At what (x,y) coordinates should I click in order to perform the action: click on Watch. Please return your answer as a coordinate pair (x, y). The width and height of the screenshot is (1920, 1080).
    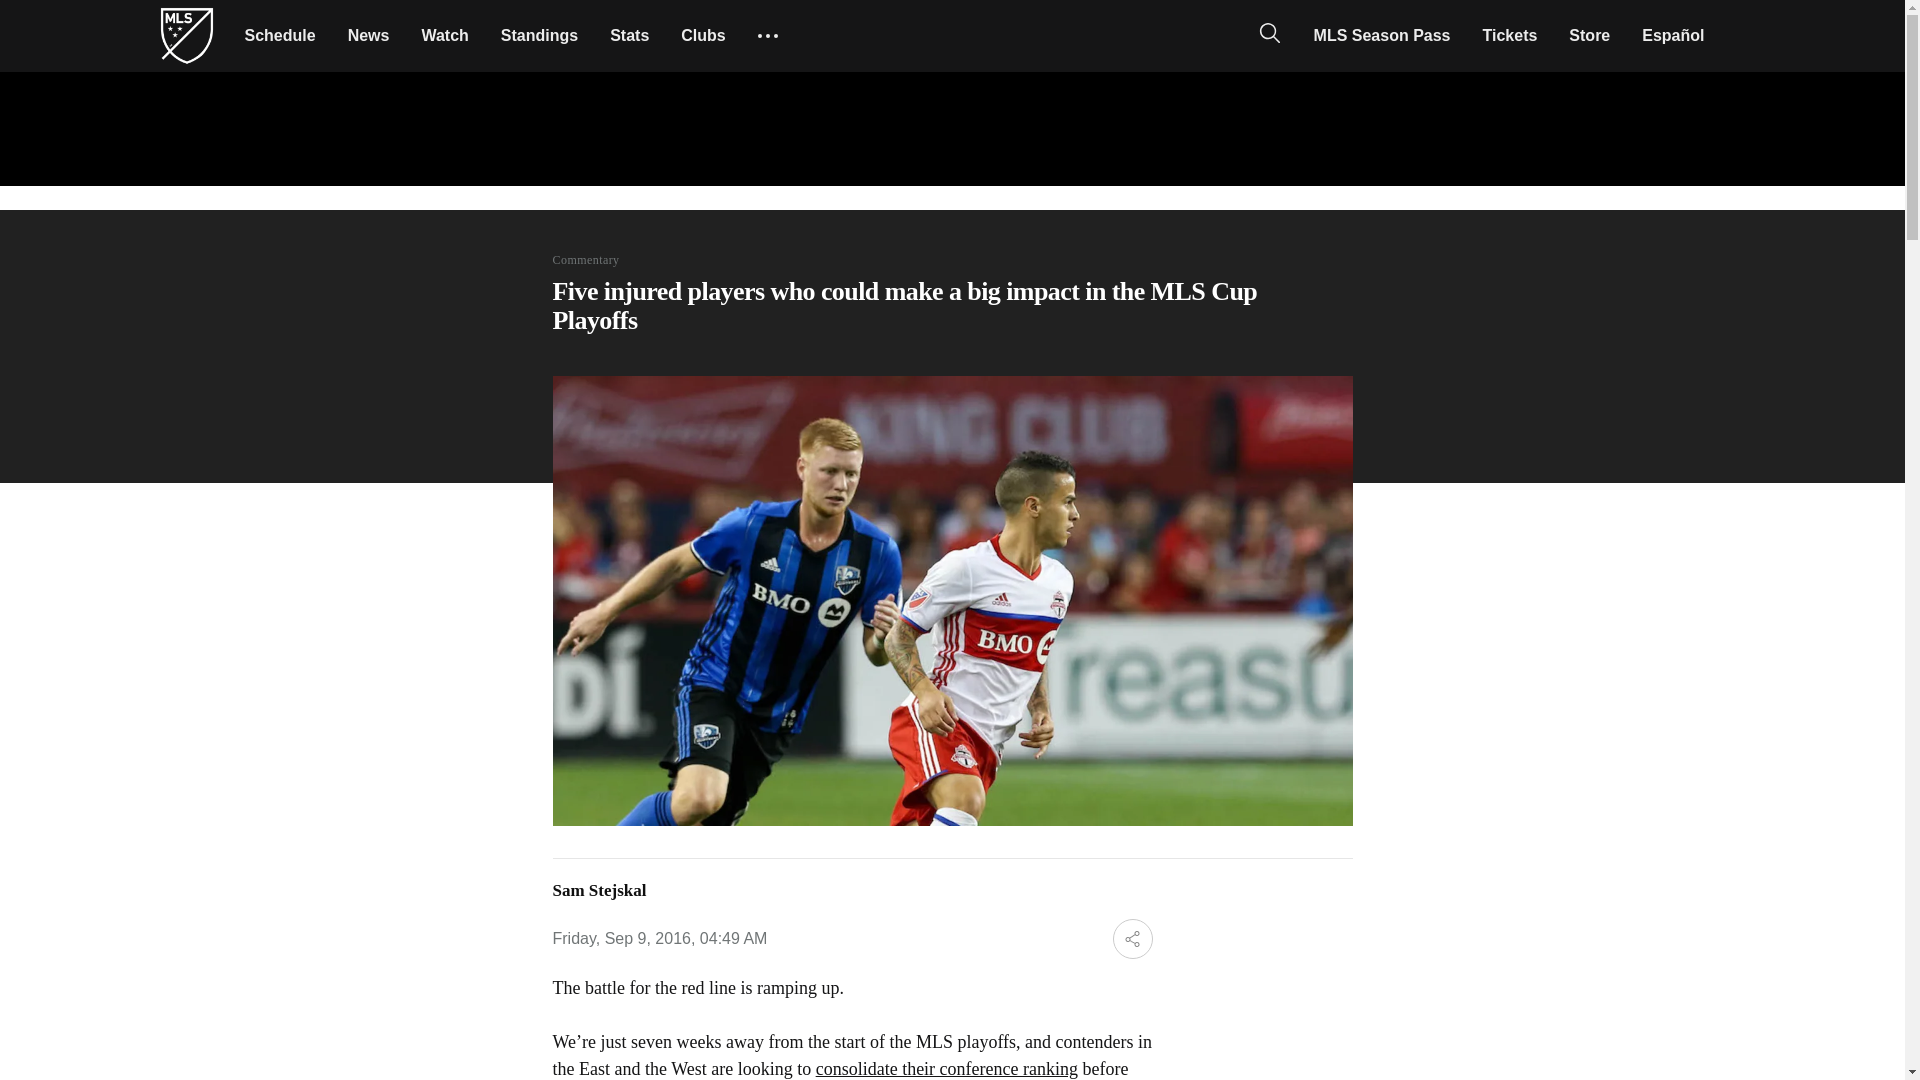
    Looking at the image, I should click on (444, 35).